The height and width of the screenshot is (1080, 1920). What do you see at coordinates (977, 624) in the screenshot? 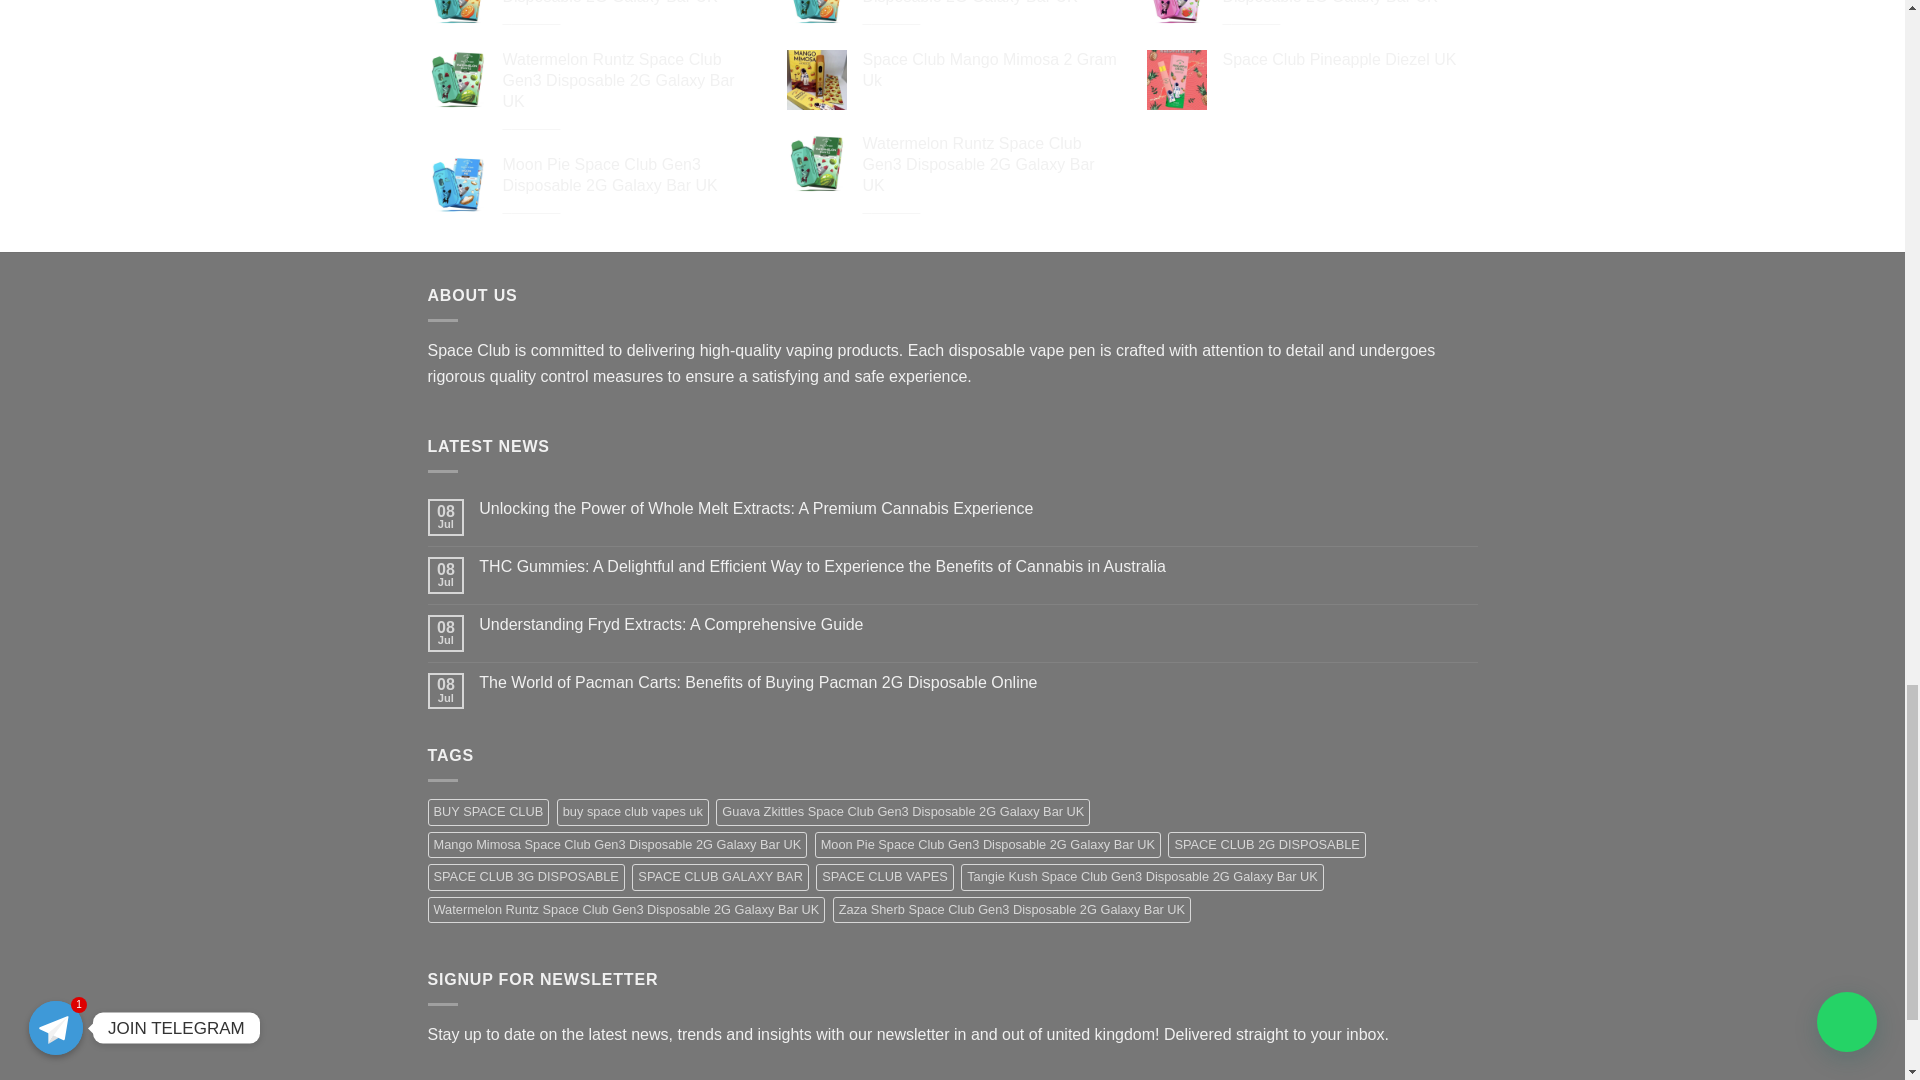
I see `Understanding Fryd Extracts: A Comprehensive Guide` at bounding box center [977, 624].